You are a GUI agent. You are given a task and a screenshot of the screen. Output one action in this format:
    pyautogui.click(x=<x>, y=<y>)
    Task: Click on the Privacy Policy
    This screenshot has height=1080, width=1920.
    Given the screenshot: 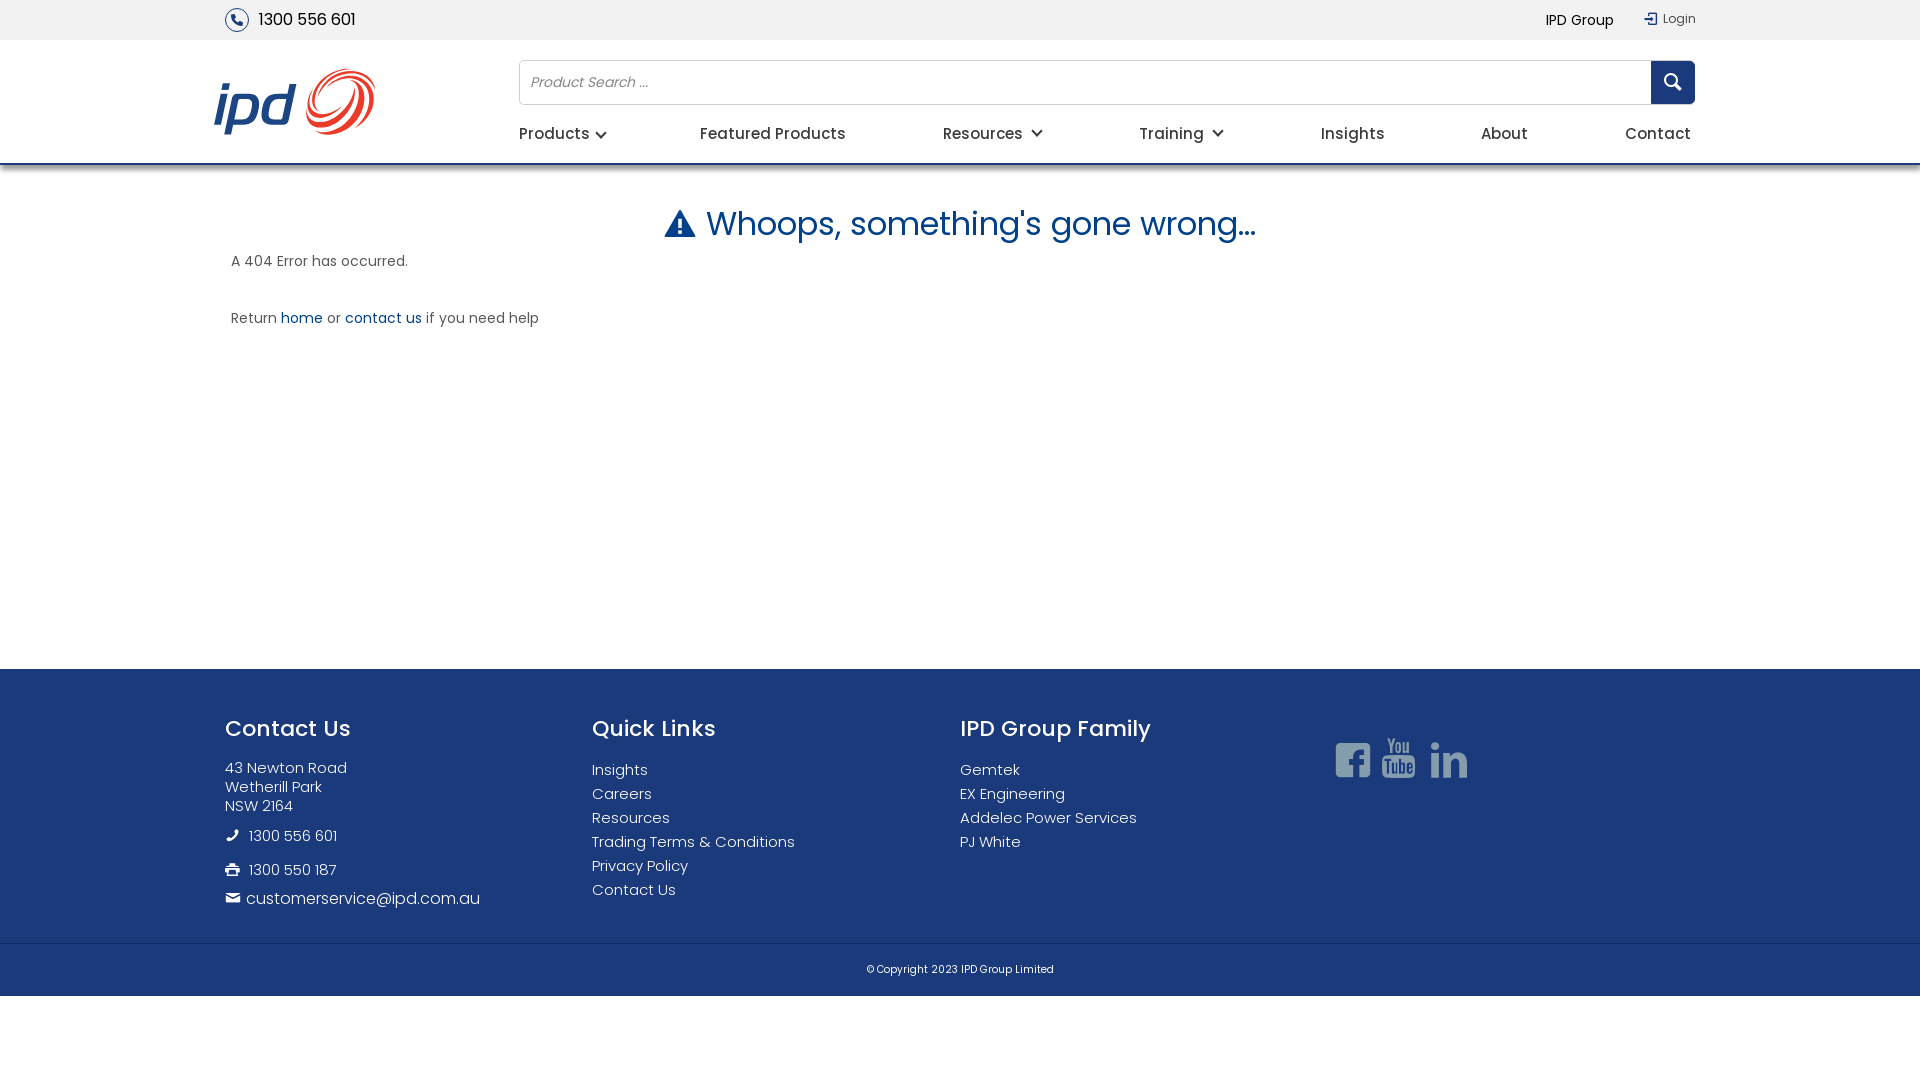 What is the action you would take?
    pyautogui.click(x=645, y=866)
    